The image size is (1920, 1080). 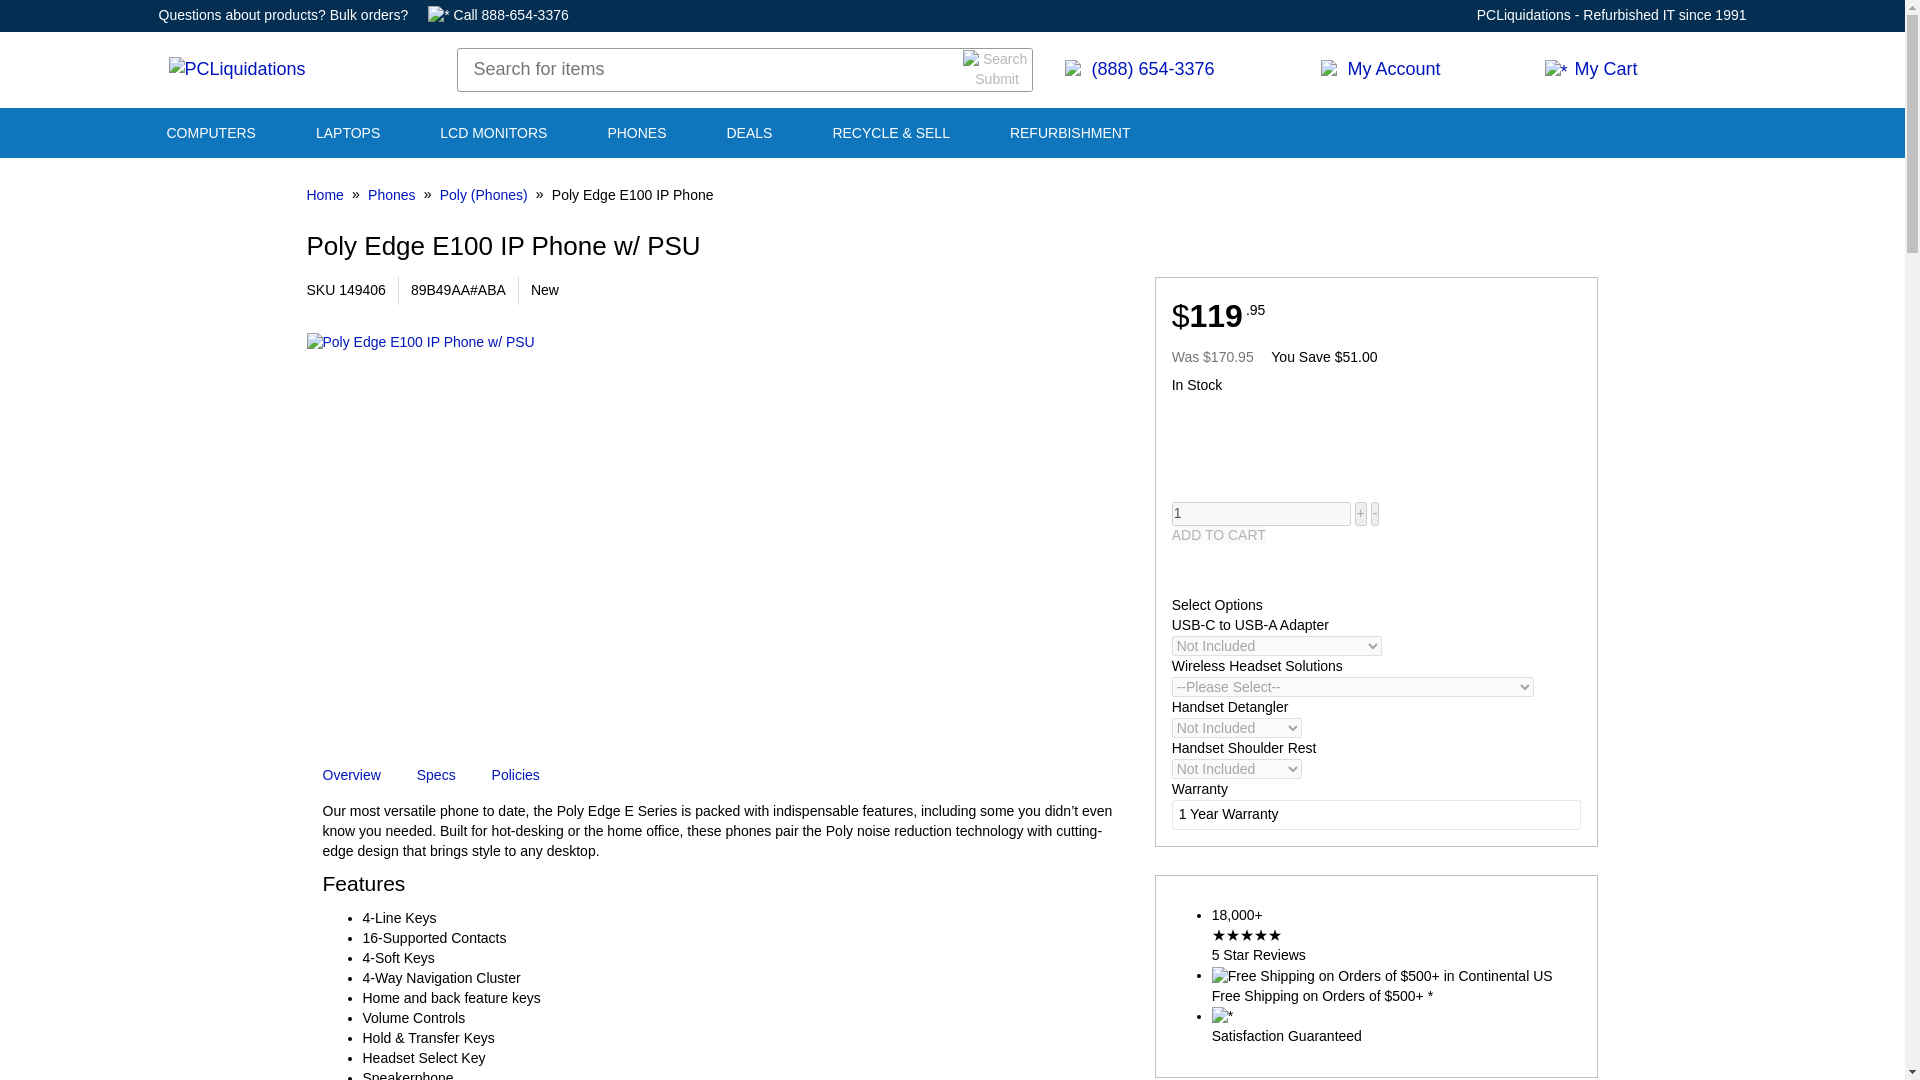 I want to click on Call Toll Free, so click(x=1176, y=70).